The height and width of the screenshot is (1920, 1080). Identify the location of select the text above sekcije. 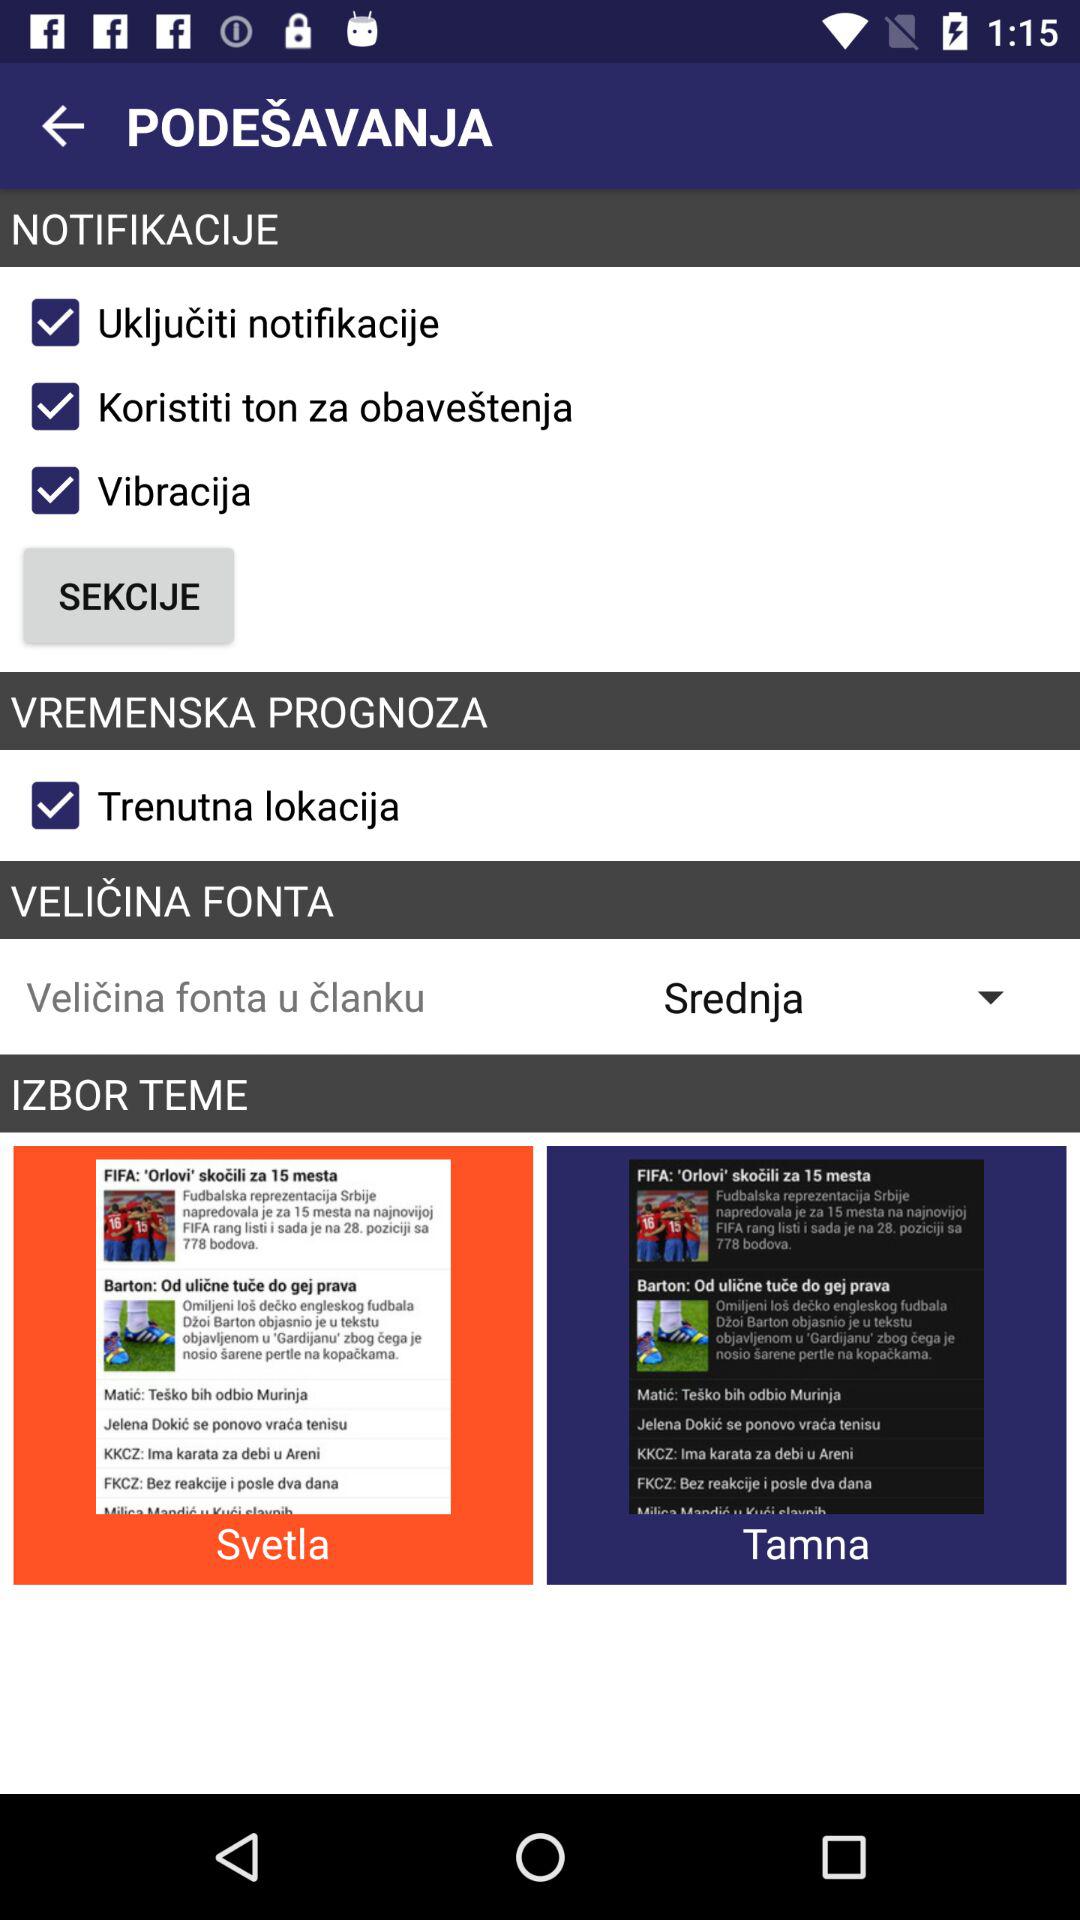
(132, 491).